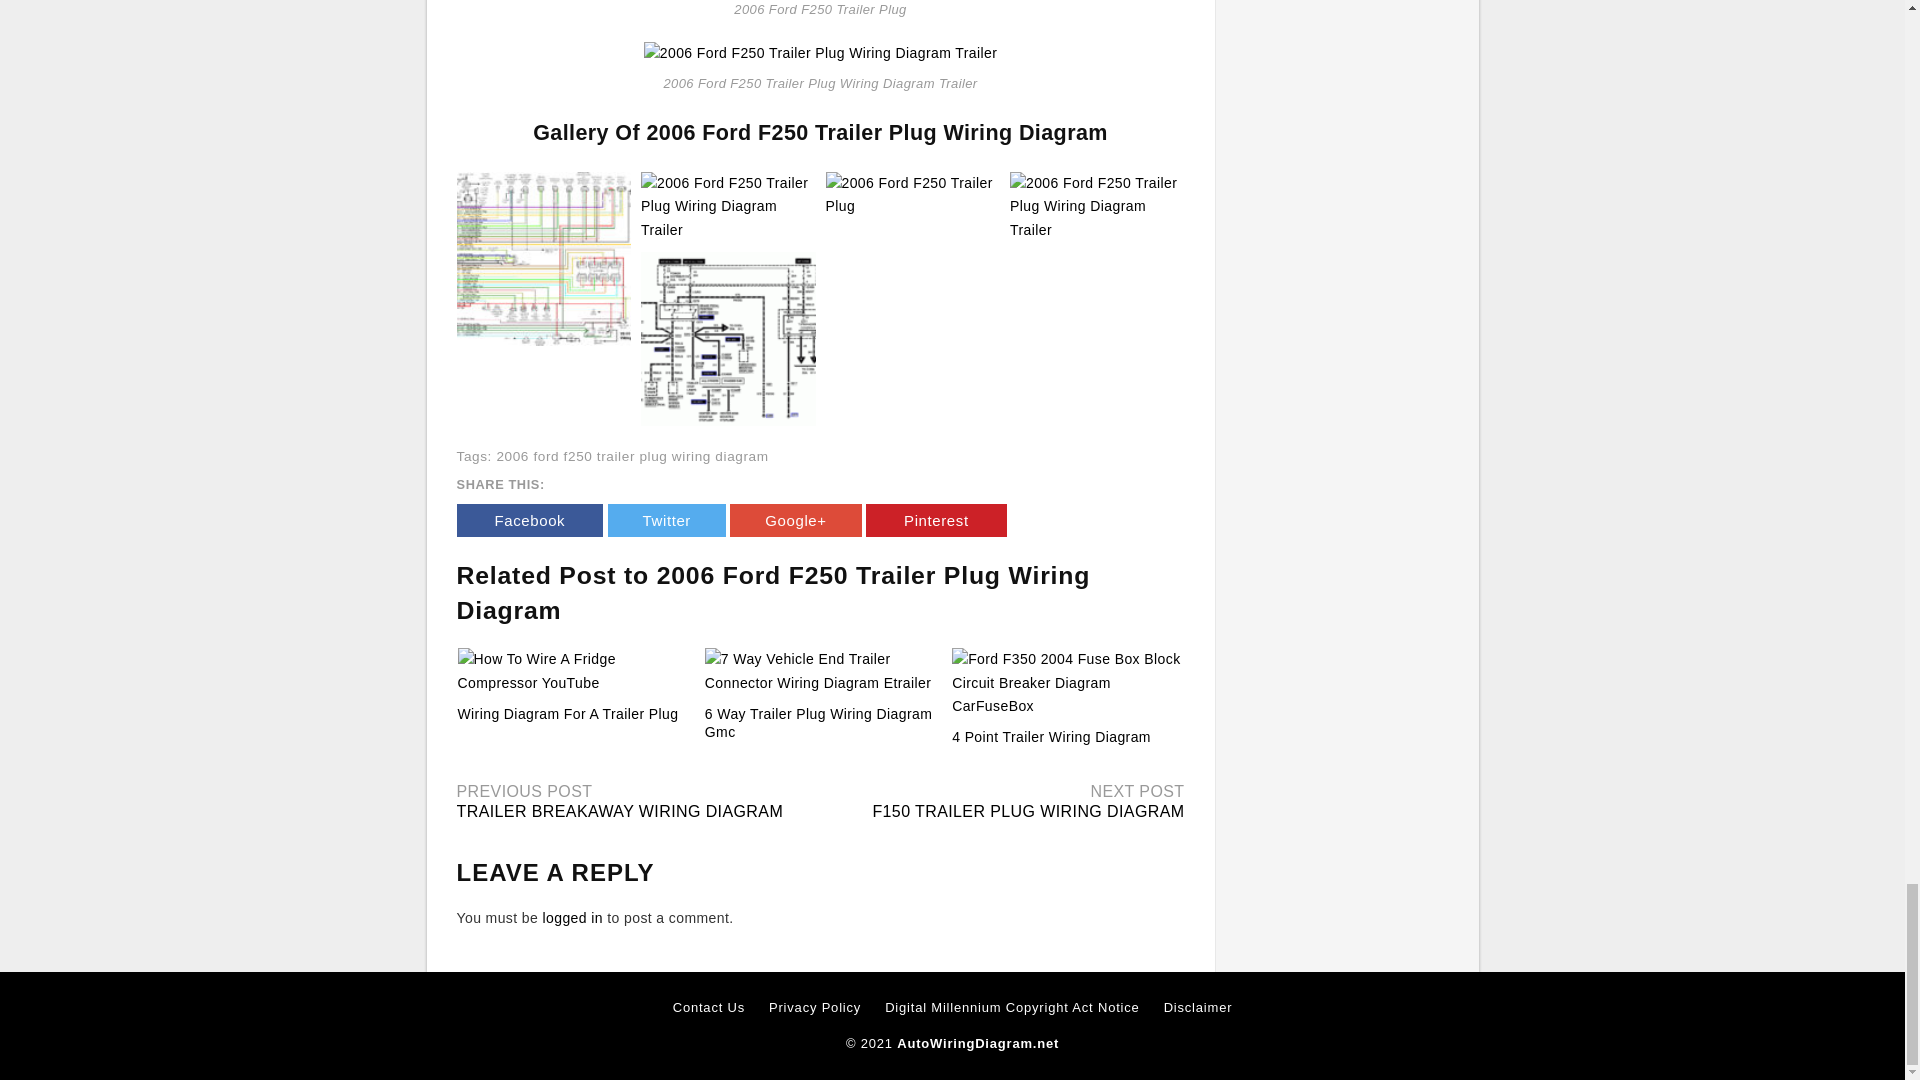  Describe the element at coordinates (568, 714) in the screenshot. I see `Wiring Diagram For A Trailer Plug` at that location.